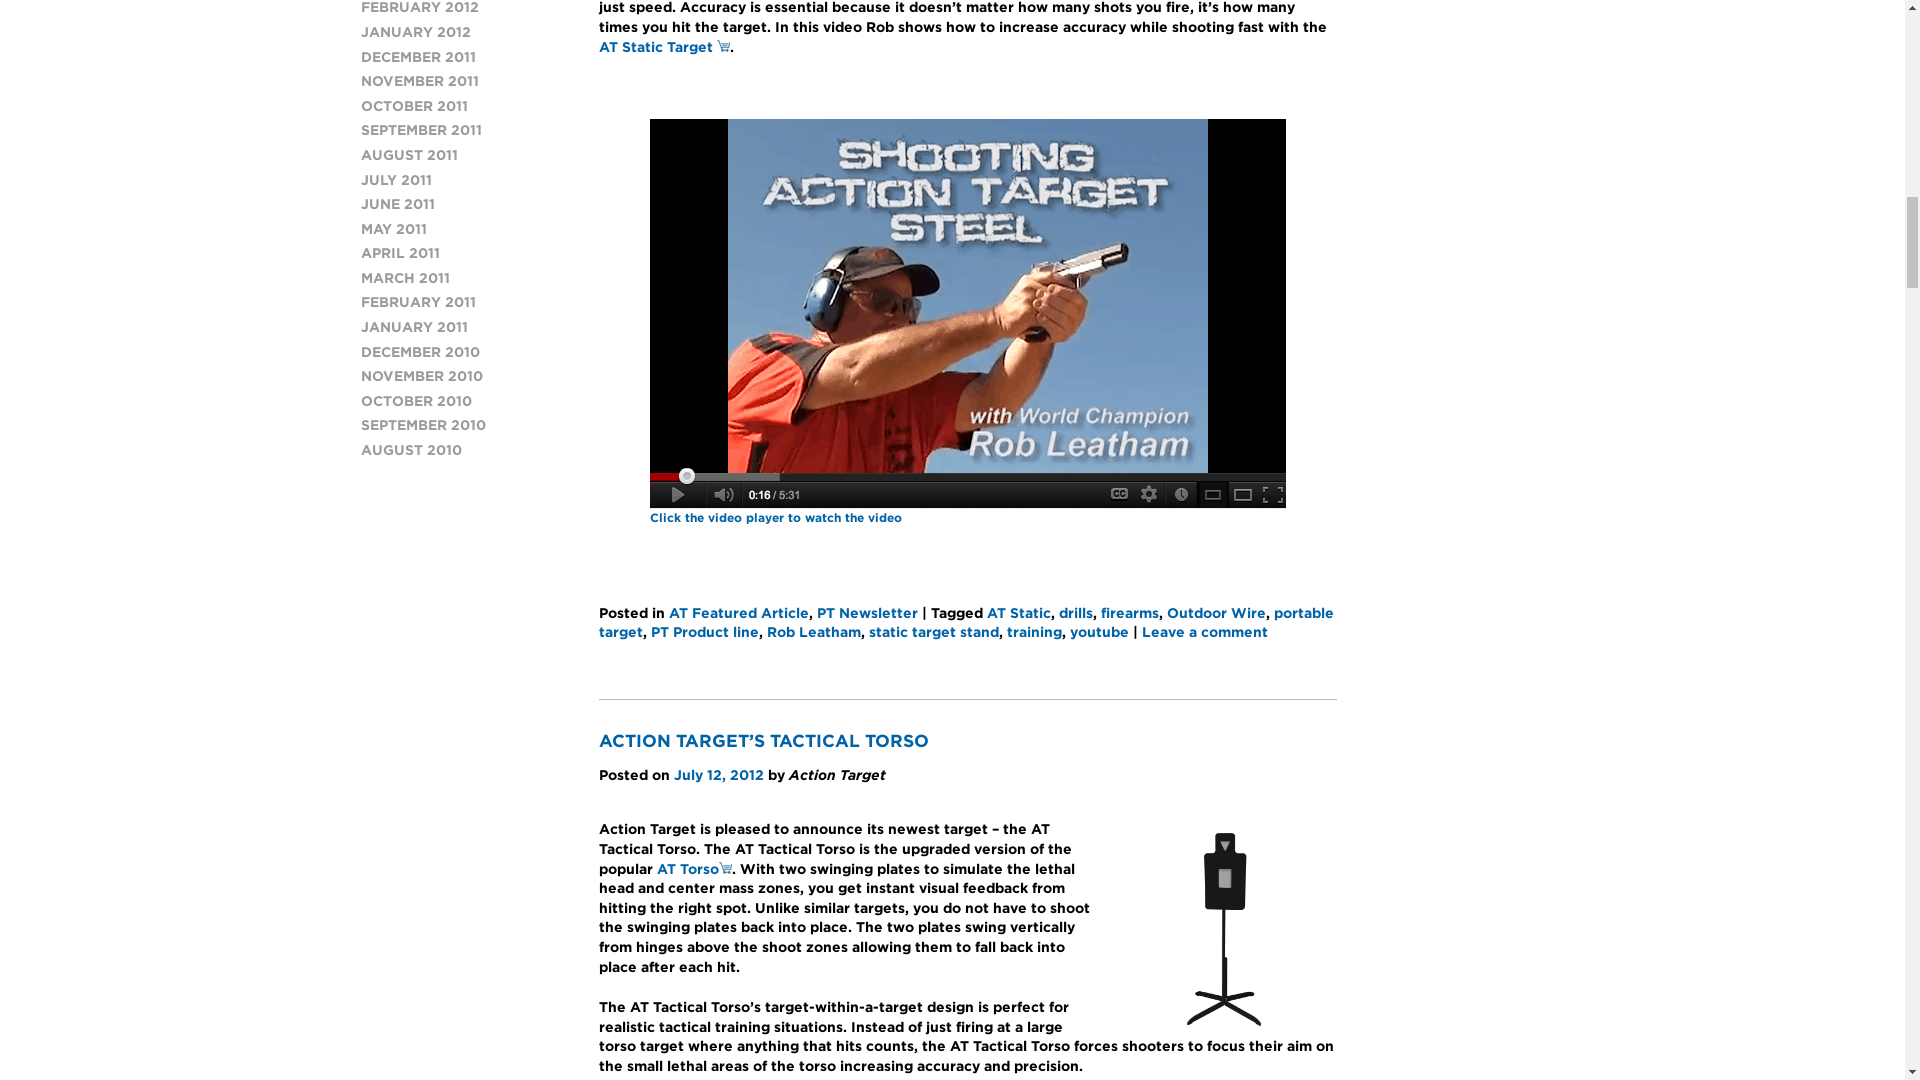 This screenshot has height=1080, width=1920. Describe the element at coordinates (722, 45) in the screenshot. I see `cart Small` at that location.